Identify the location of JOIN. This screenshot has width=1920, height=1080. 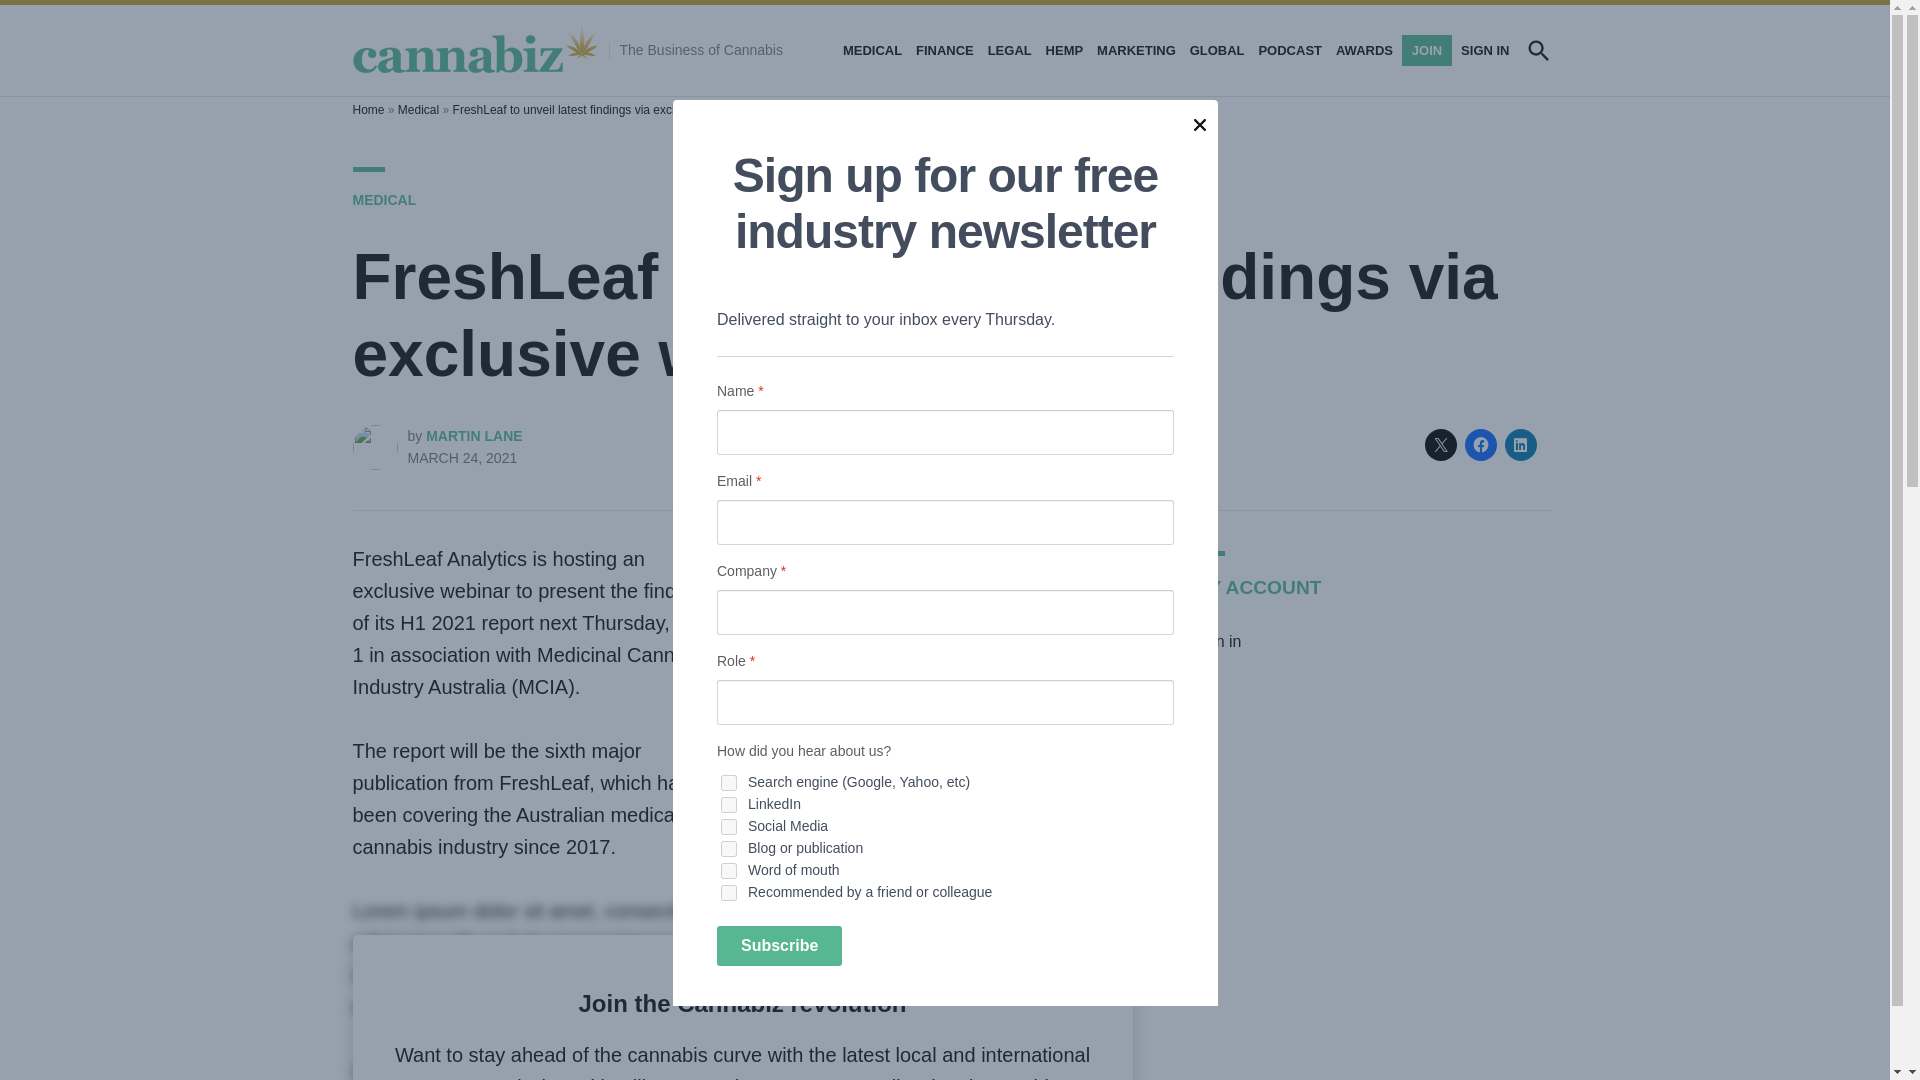
(1426, 50).